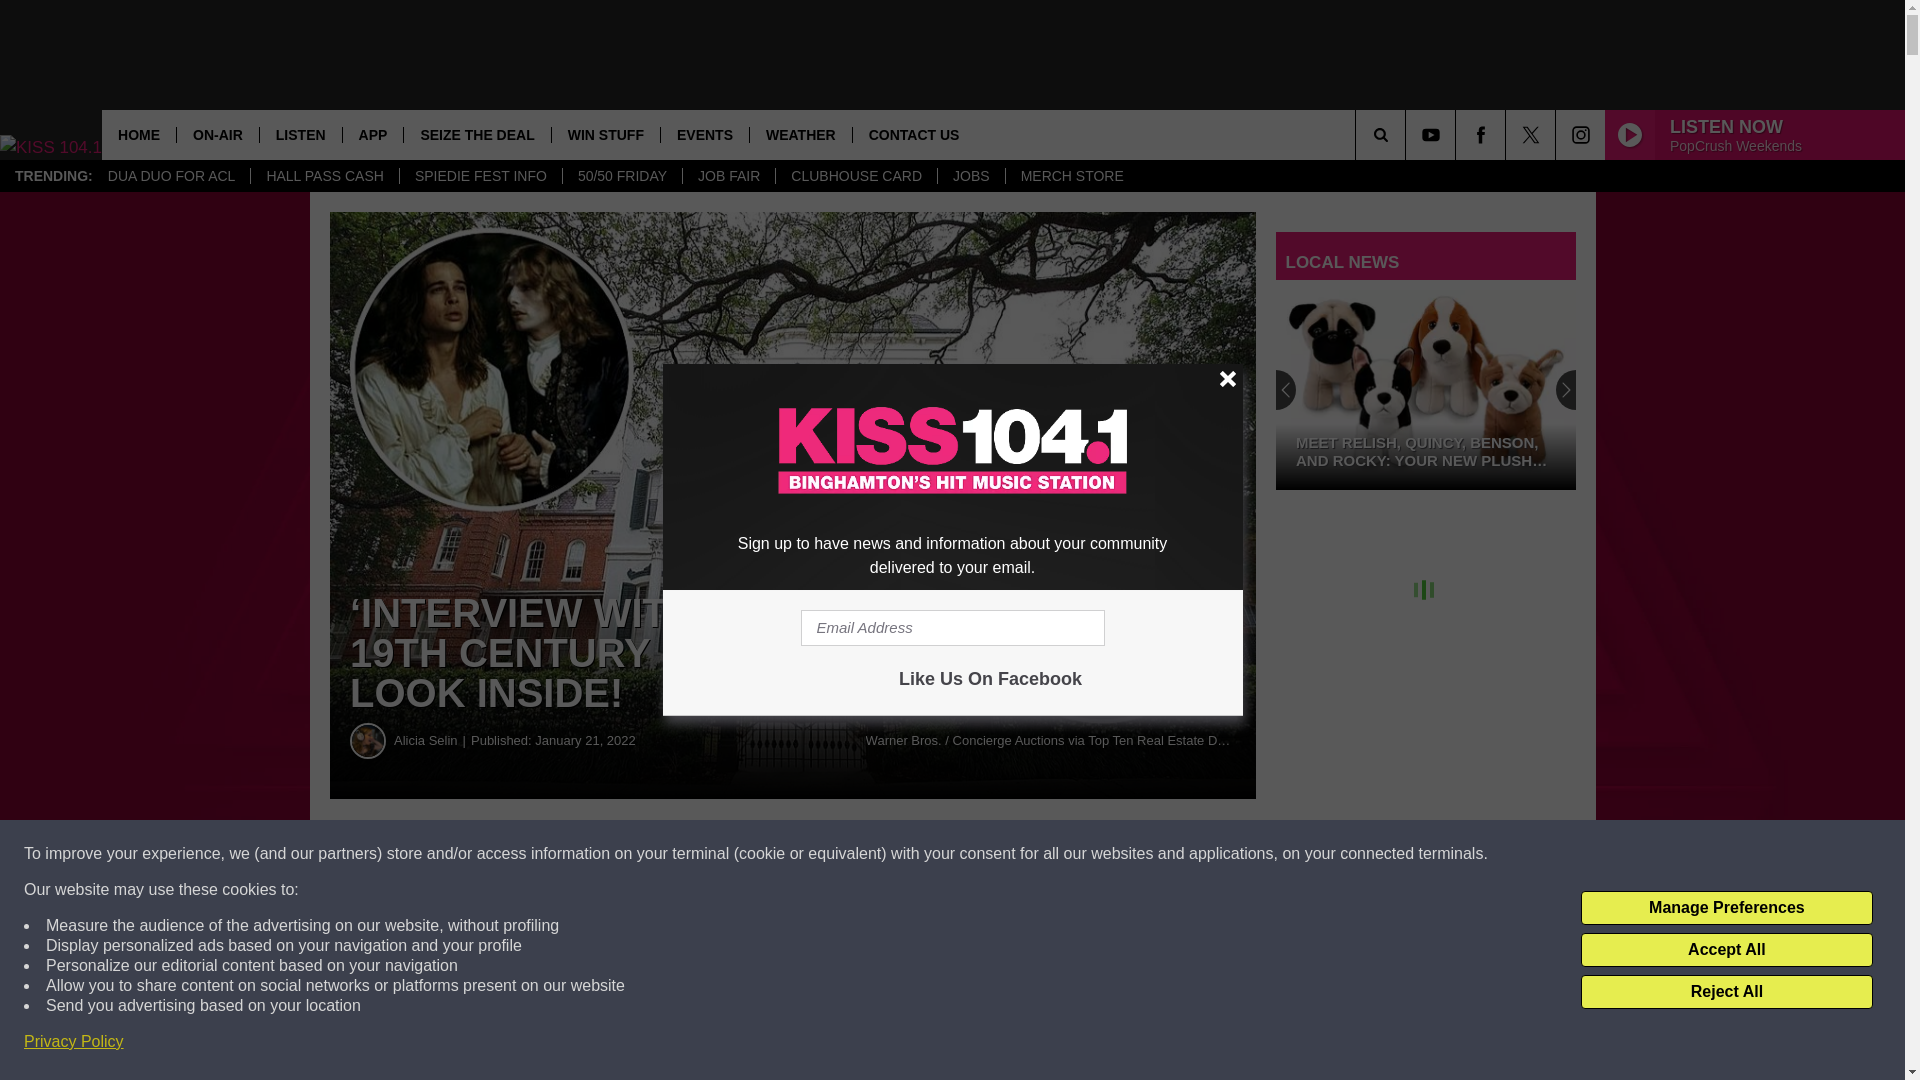 The width and height of the screenshot is (1920, 1080). I want to click on Email Address, so click(952, 628).